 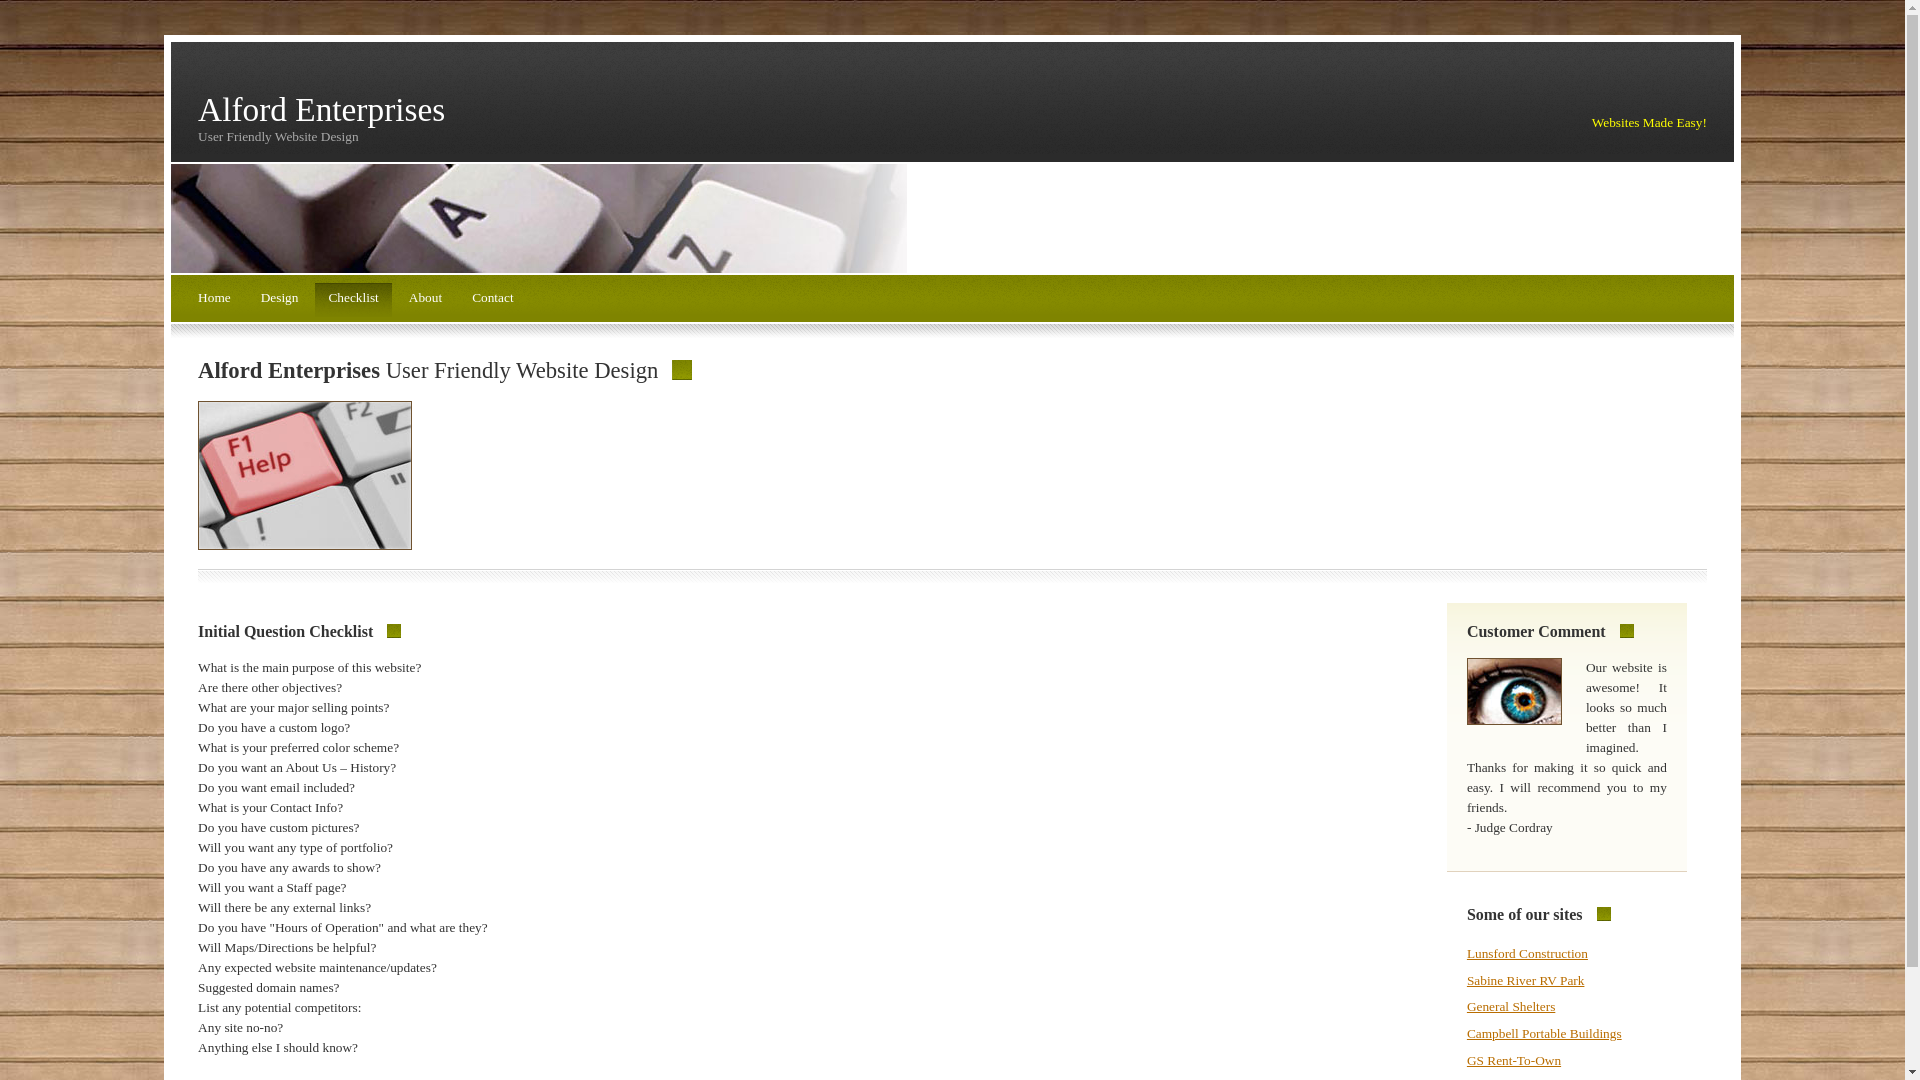 What do you see at coordinates (1526, 954) in the screenshot?
I see `Lunsford Construction` at bounding box center [1526, 954].